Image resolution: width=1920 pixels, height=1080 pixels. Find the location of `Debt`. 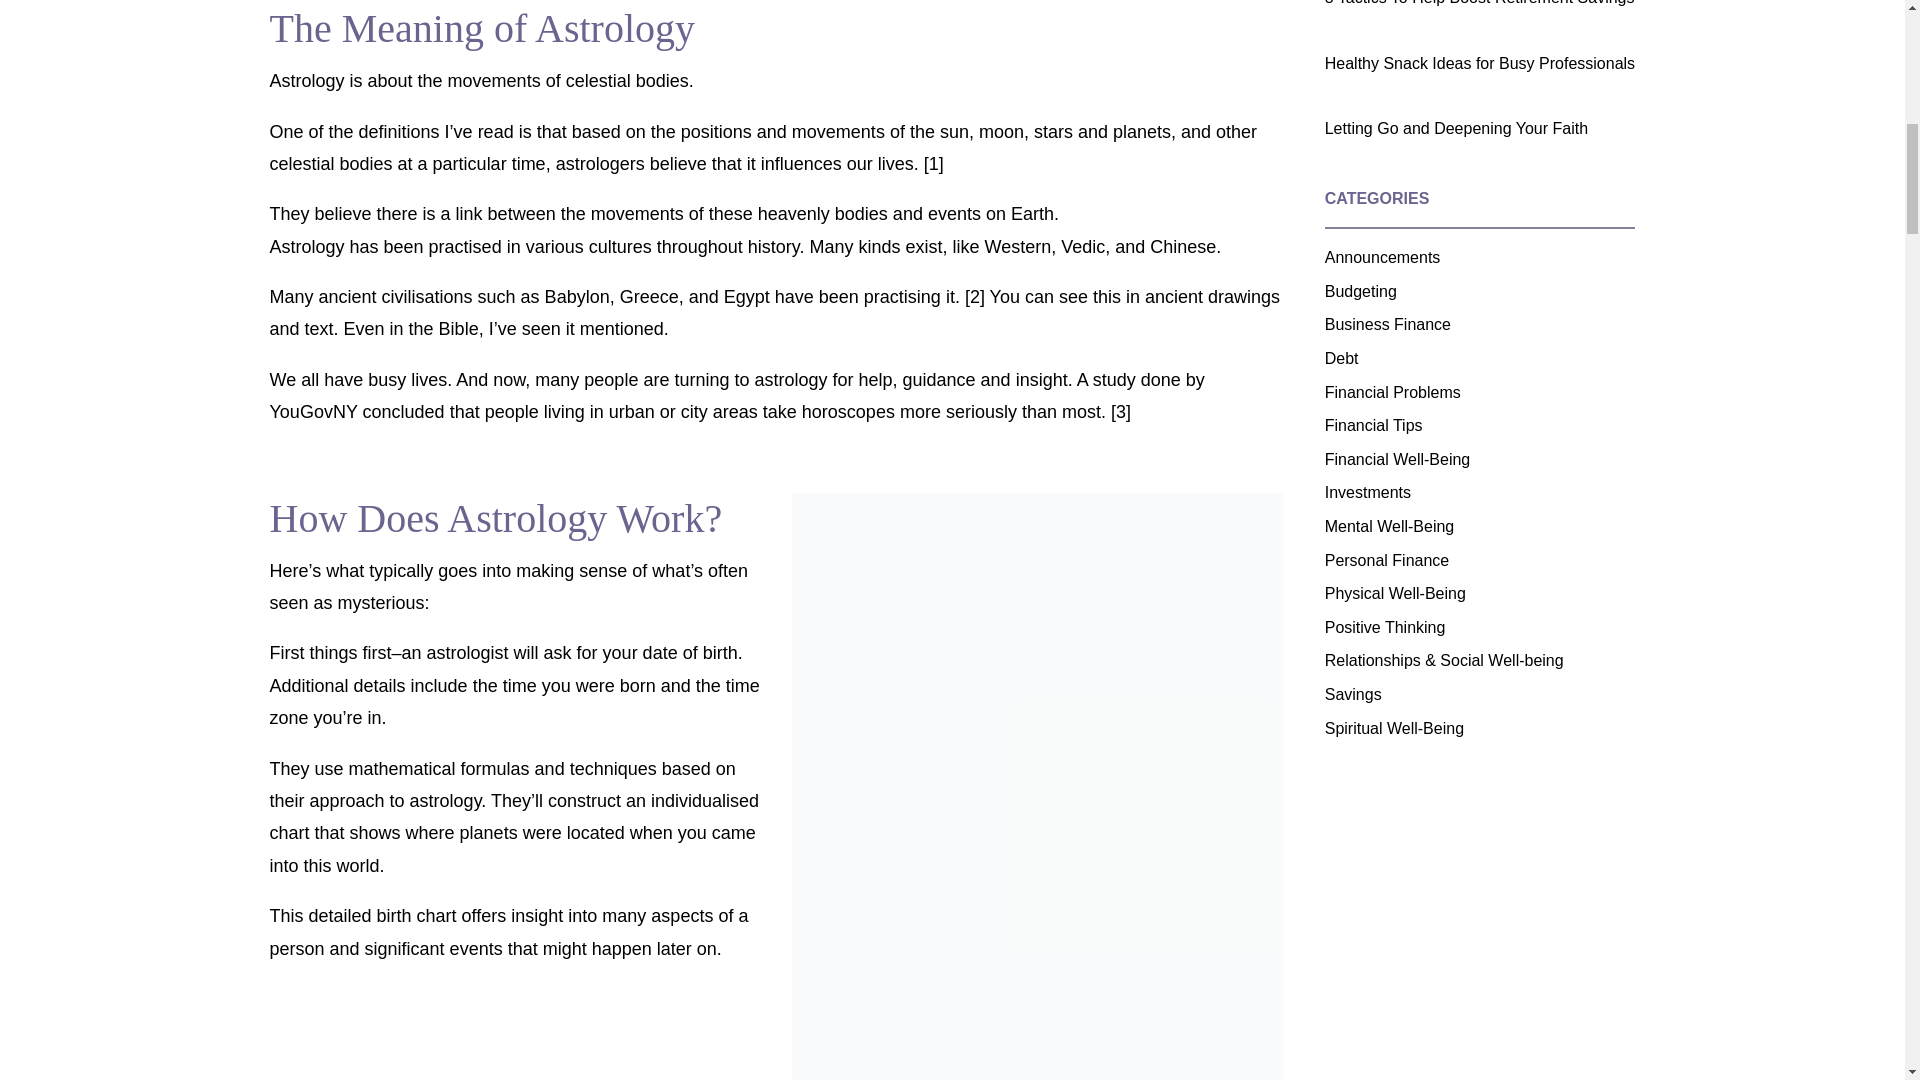

Debt is located at coordinates (1342, 358).